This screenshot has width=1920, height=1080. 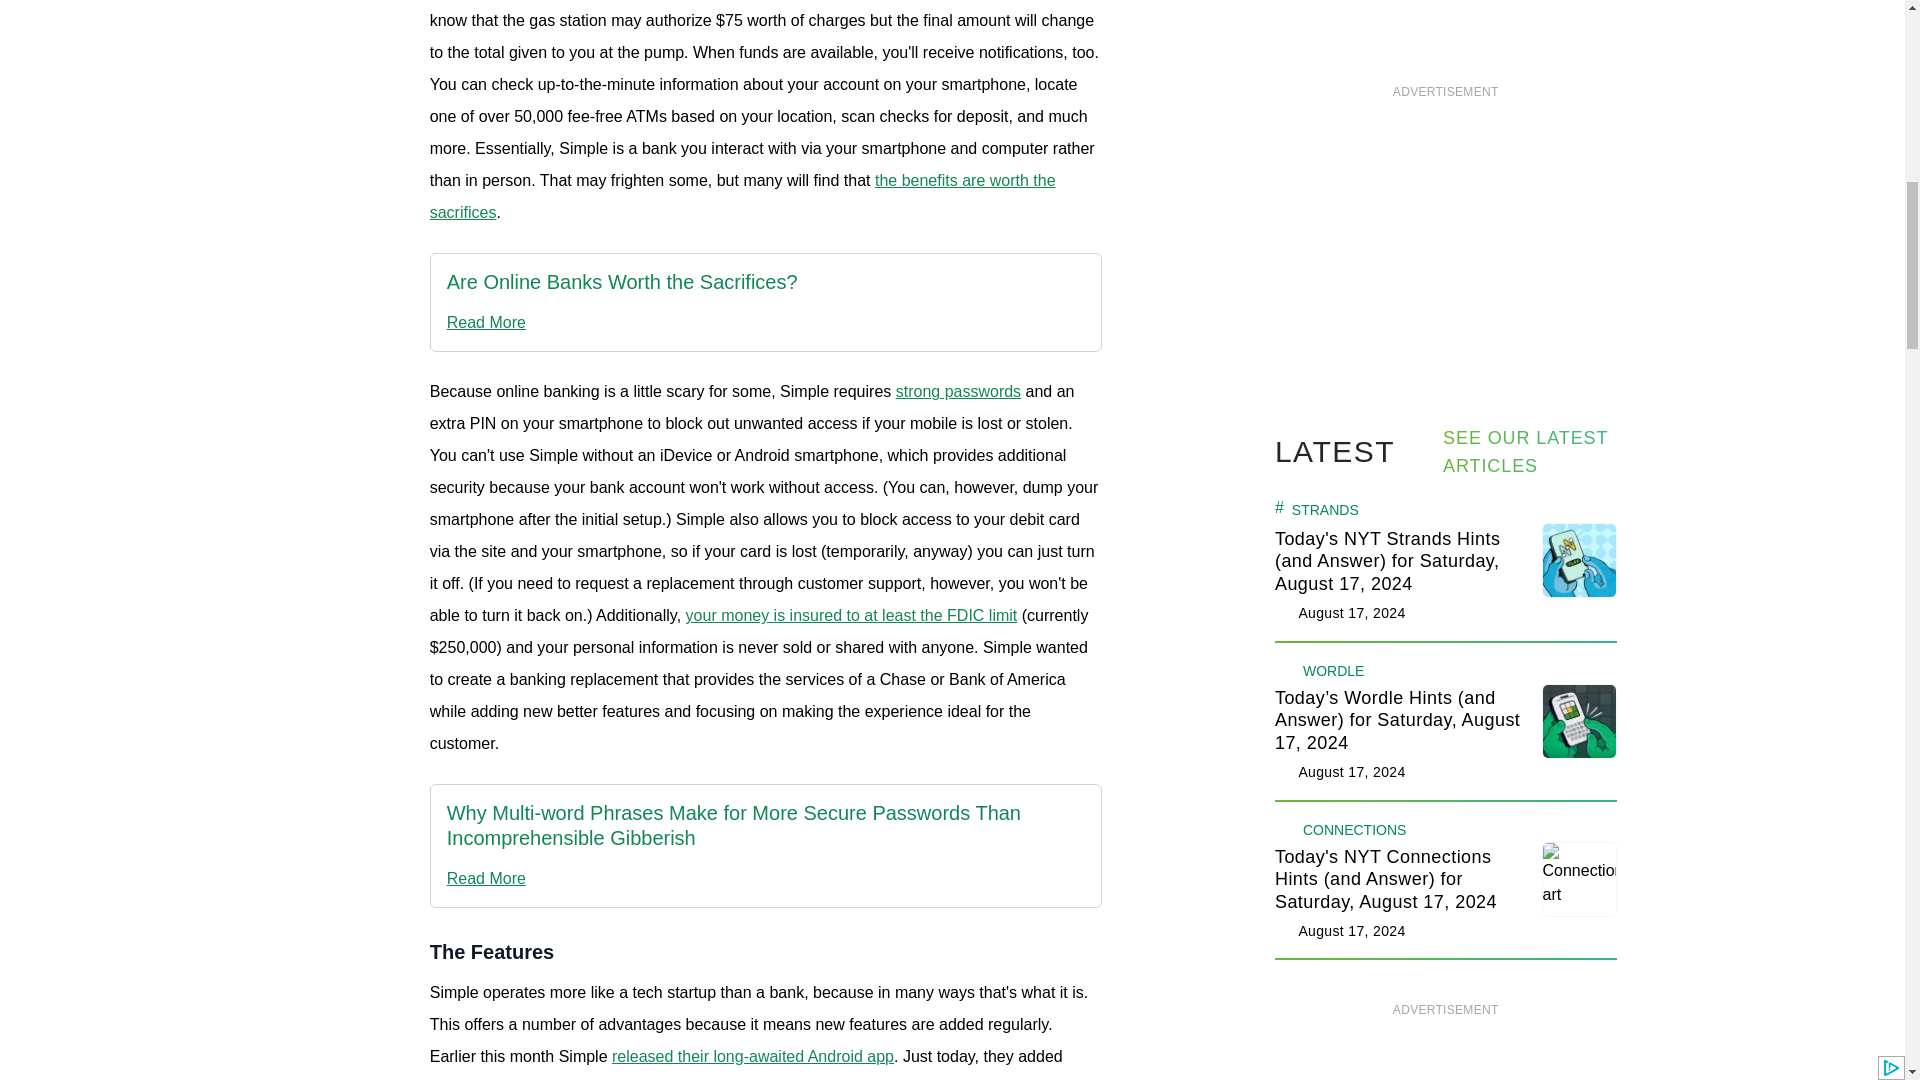 I want to click on open in a new window, so click(x=622, y=282).